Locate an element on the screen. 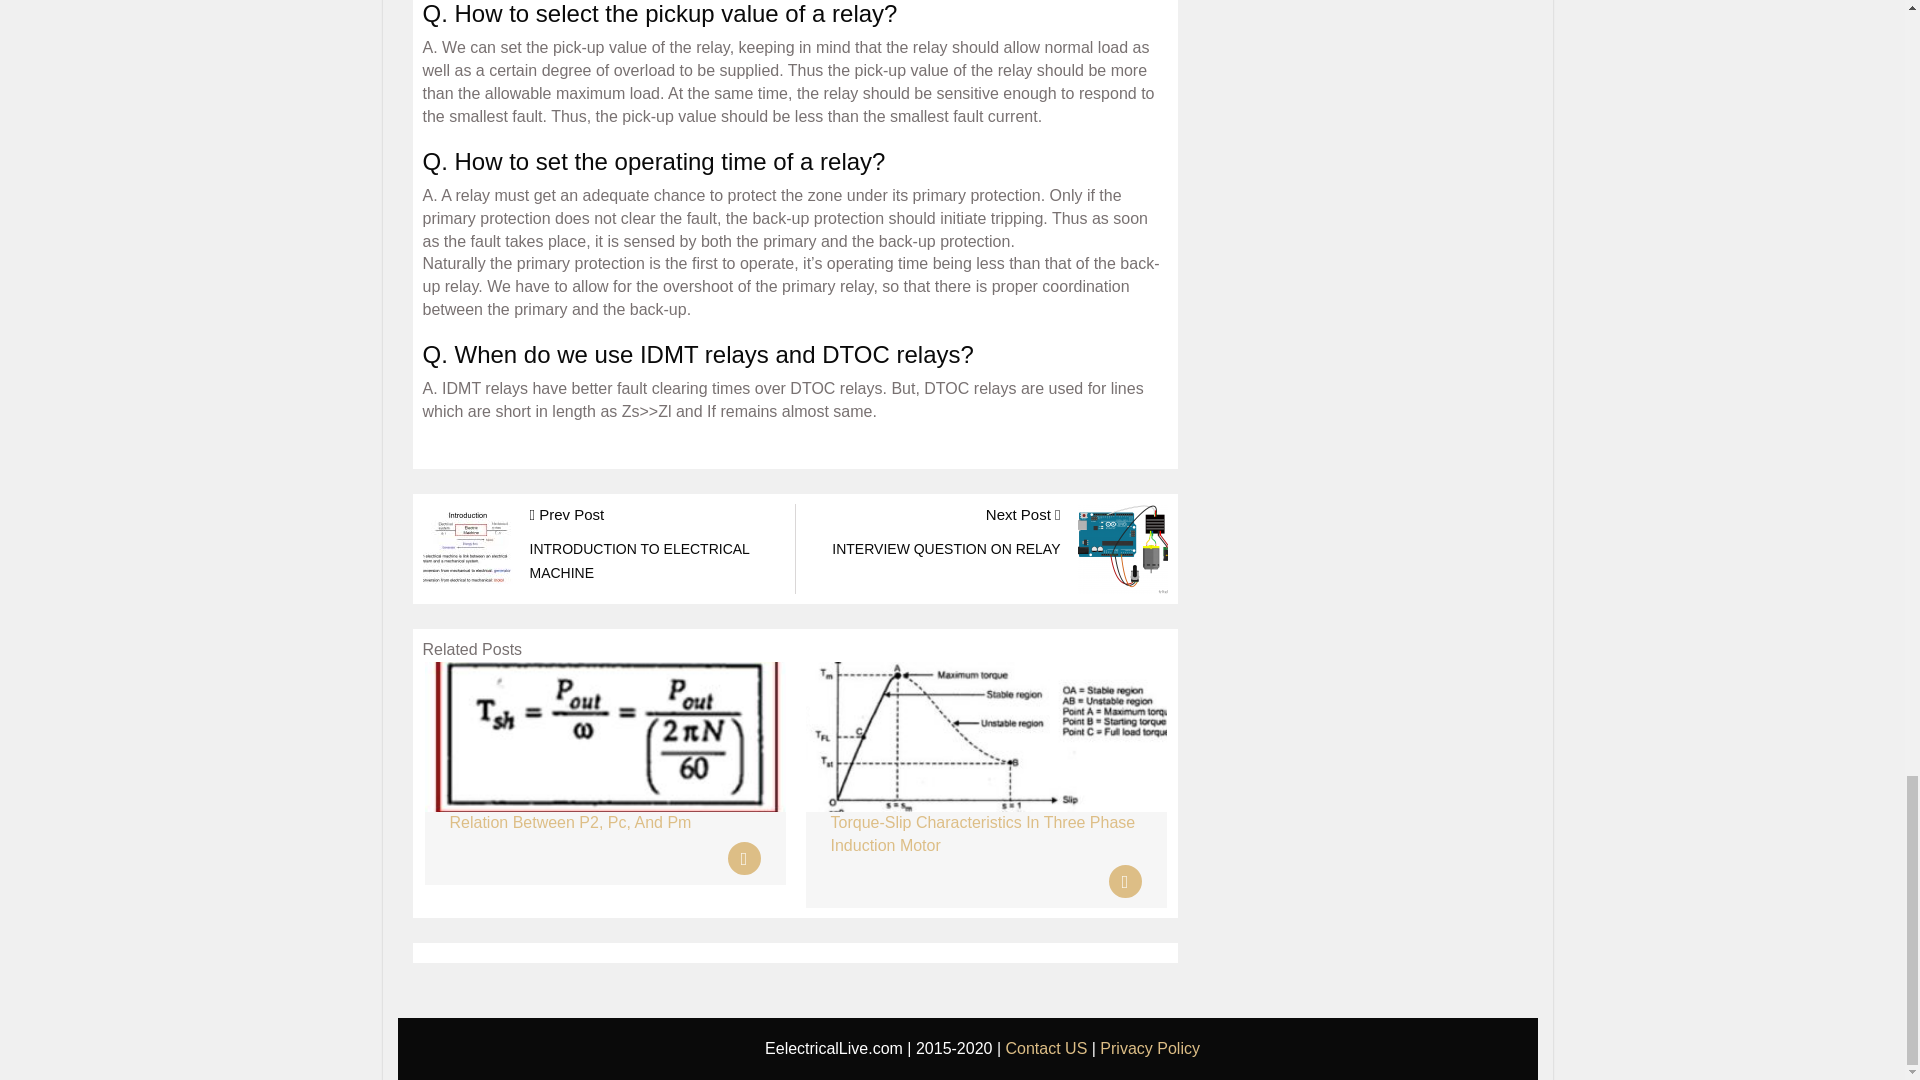  Torque-Slip Characteristics In Three Phase Induction Motor is located at coordinates (570, 822).